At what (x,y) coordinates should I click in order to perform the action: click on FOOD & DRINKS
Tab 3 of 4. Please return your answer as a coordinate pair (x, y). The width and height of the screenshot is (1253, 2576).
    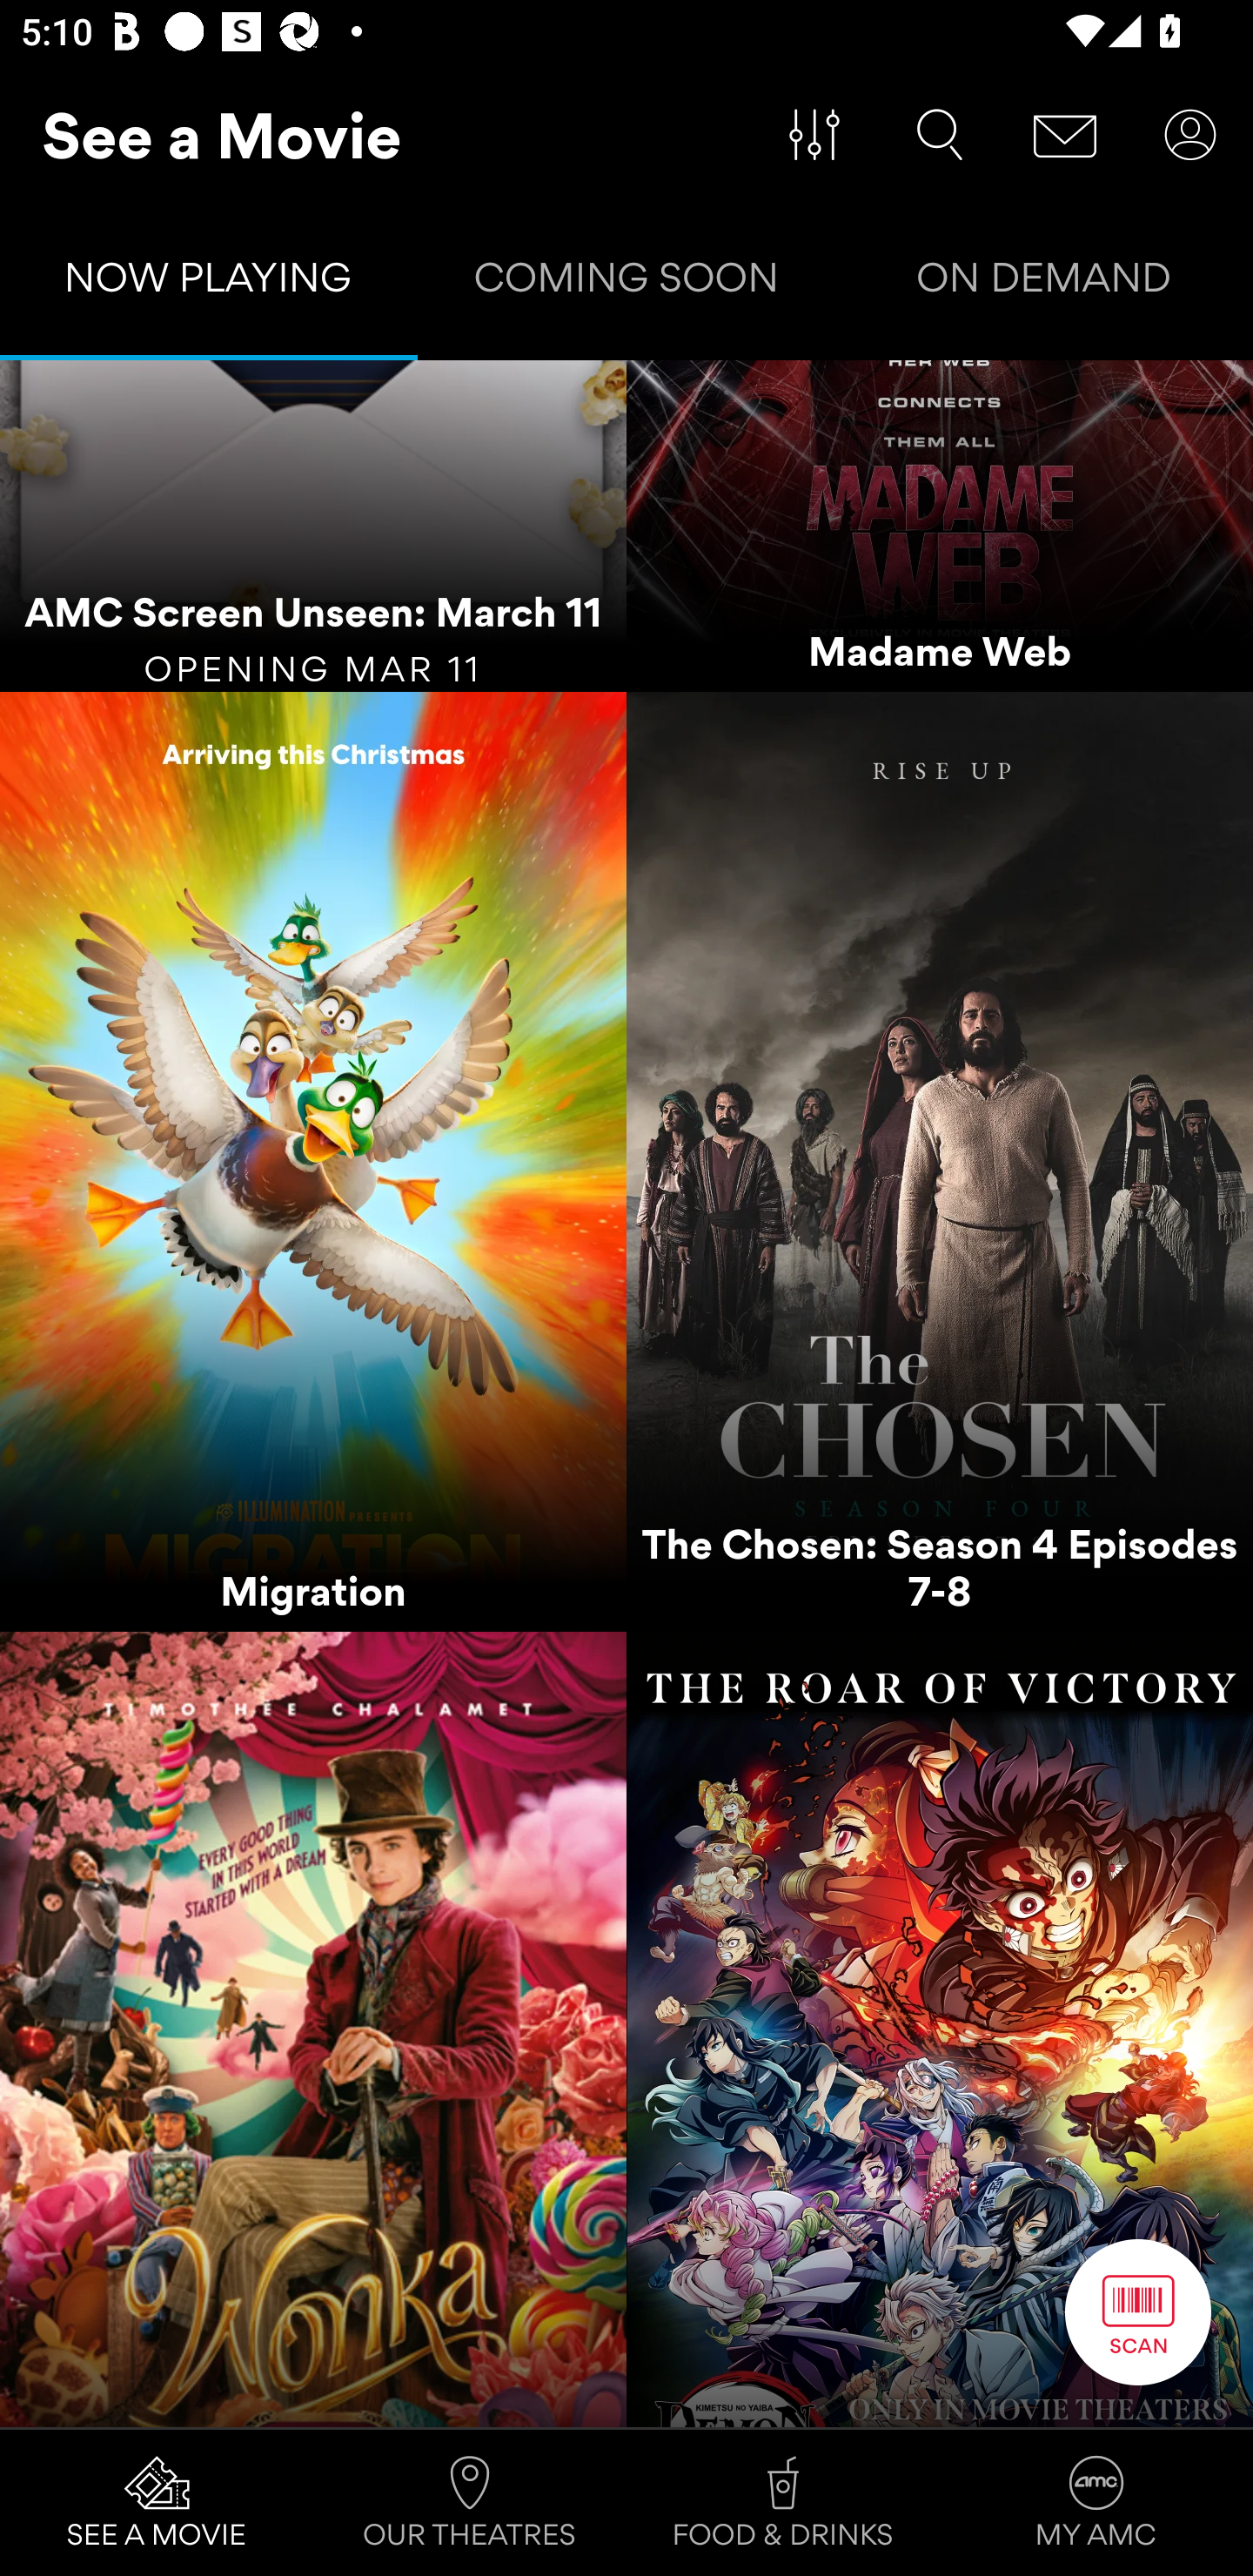
    Looking at the image, I should click on (783, 2503).